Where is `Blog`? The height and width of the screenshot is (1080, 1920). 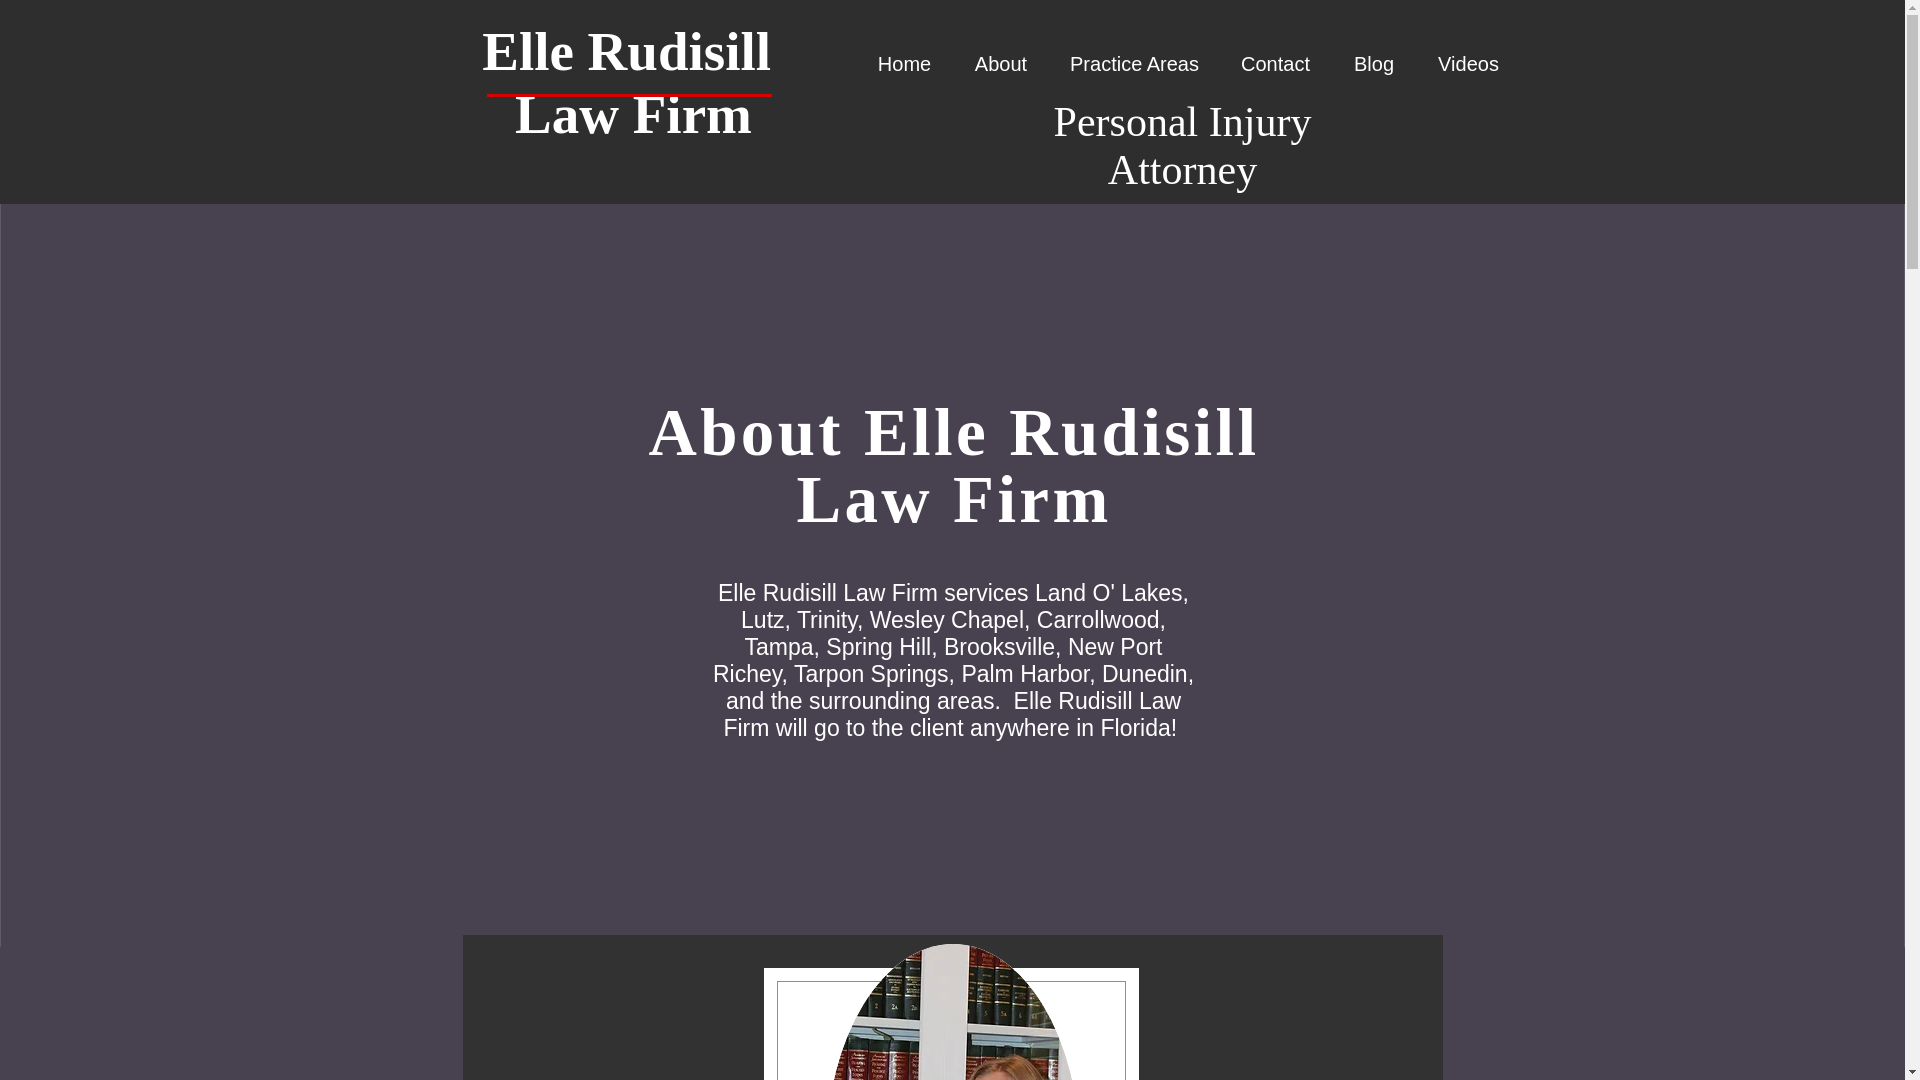 Blog is located at coordinates (1374, 63).